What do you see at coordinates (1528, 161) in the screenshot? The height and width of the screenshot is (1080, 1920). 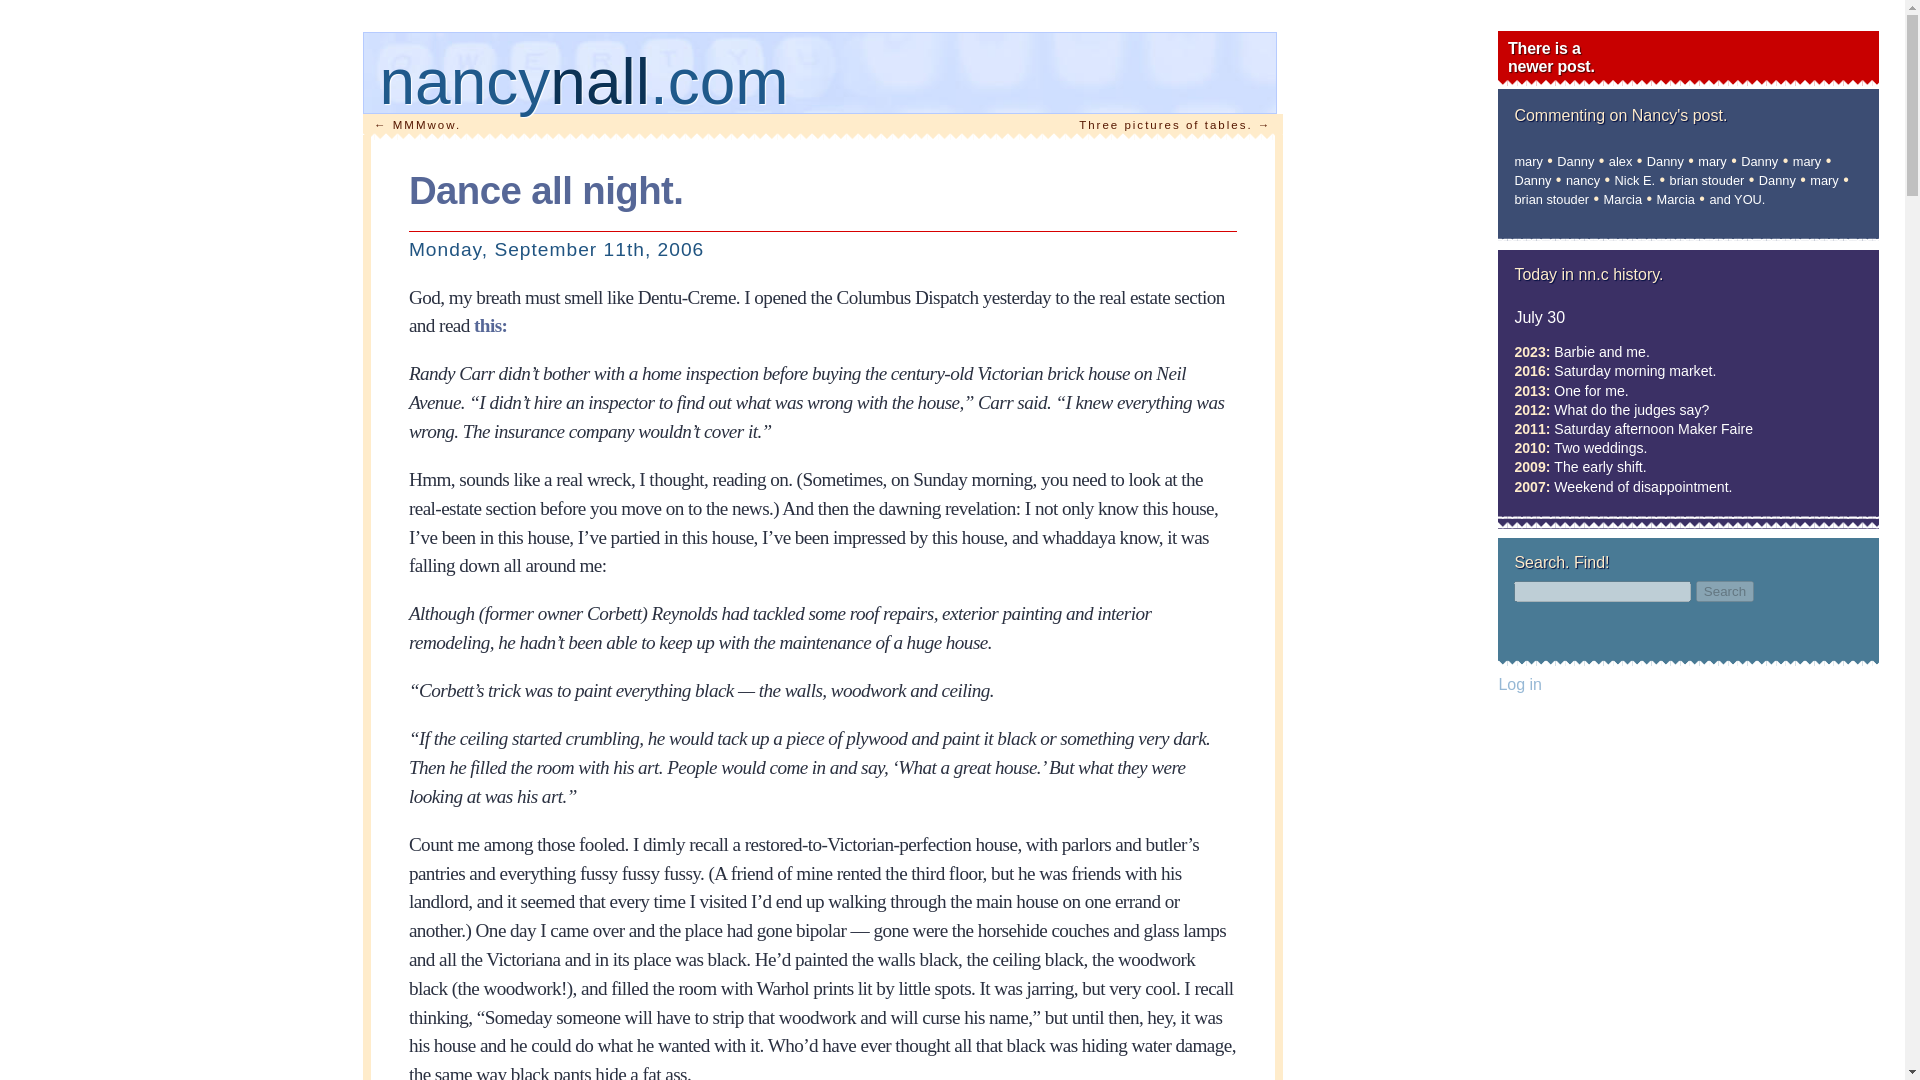 I see `16` at bounding box center [1528, 161].